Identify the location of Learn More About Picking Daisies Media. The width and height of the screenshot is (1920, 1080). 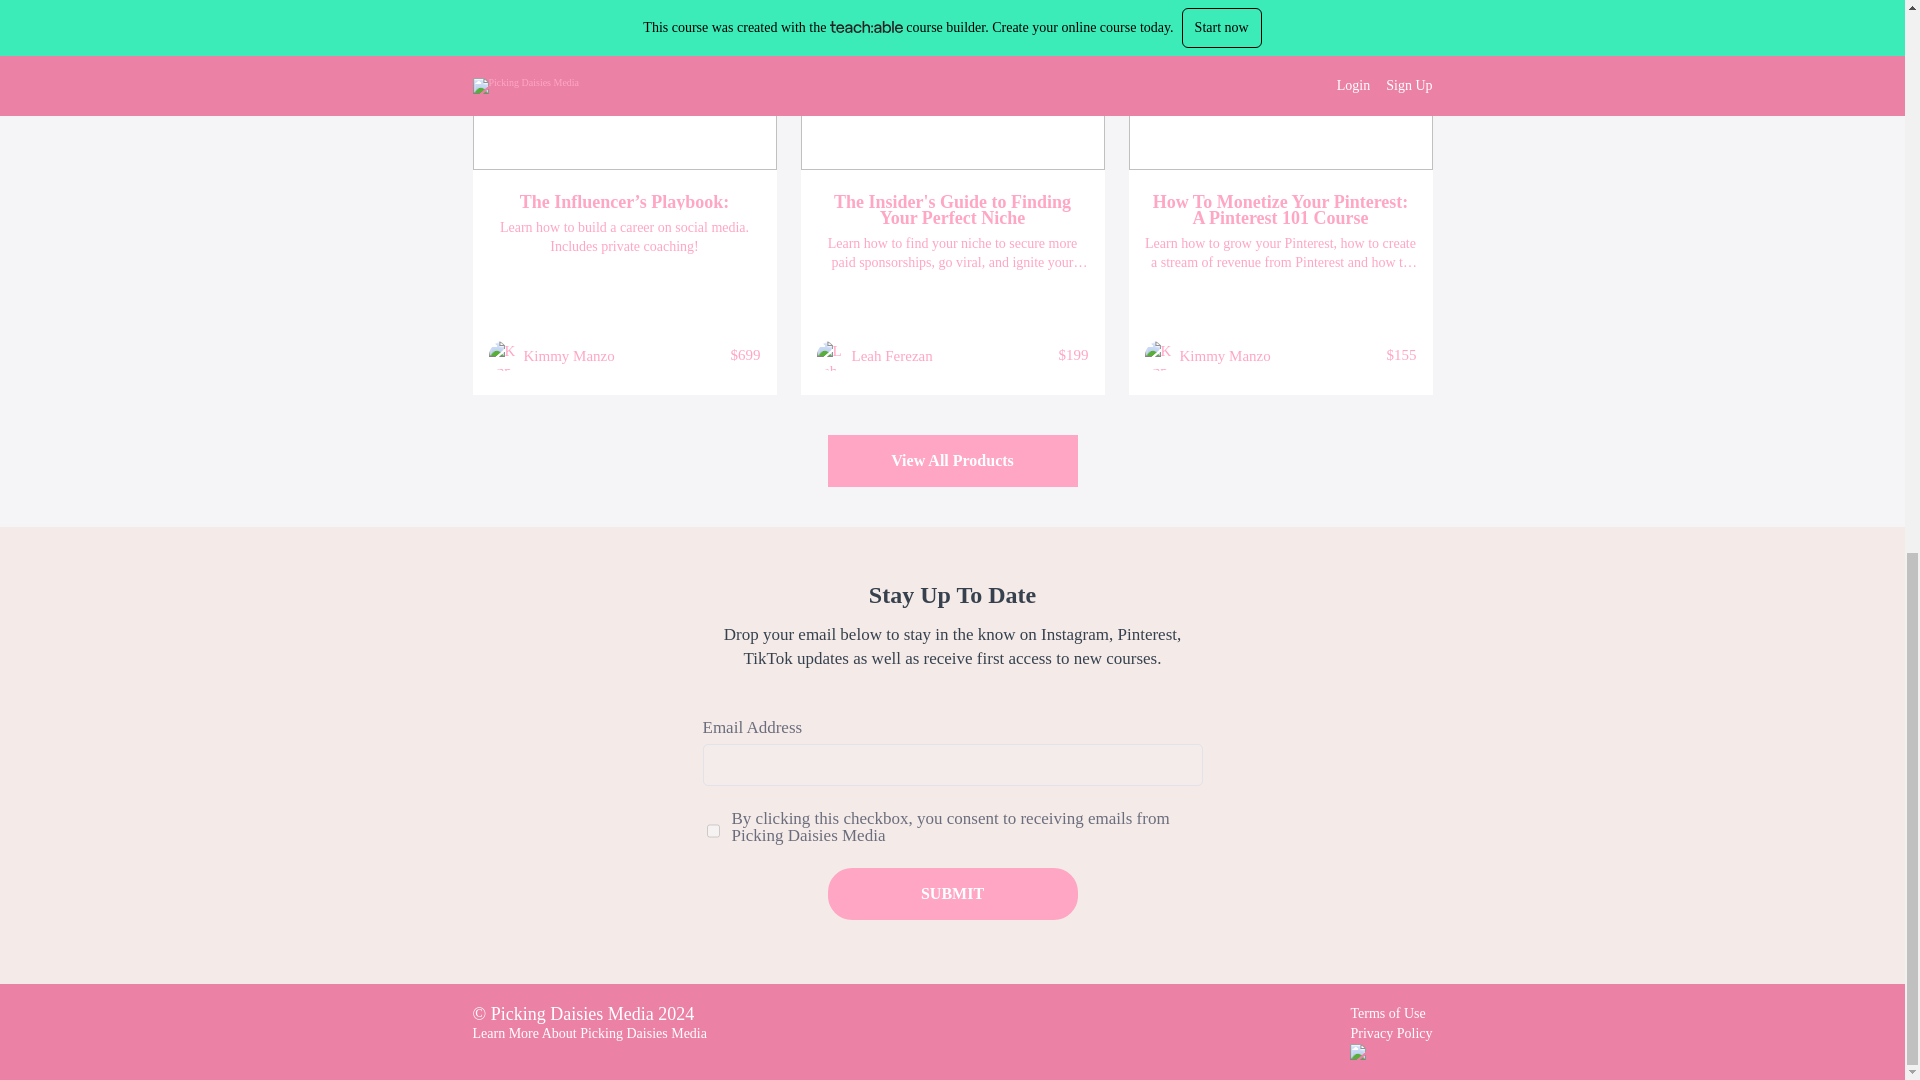
(589, 1034).